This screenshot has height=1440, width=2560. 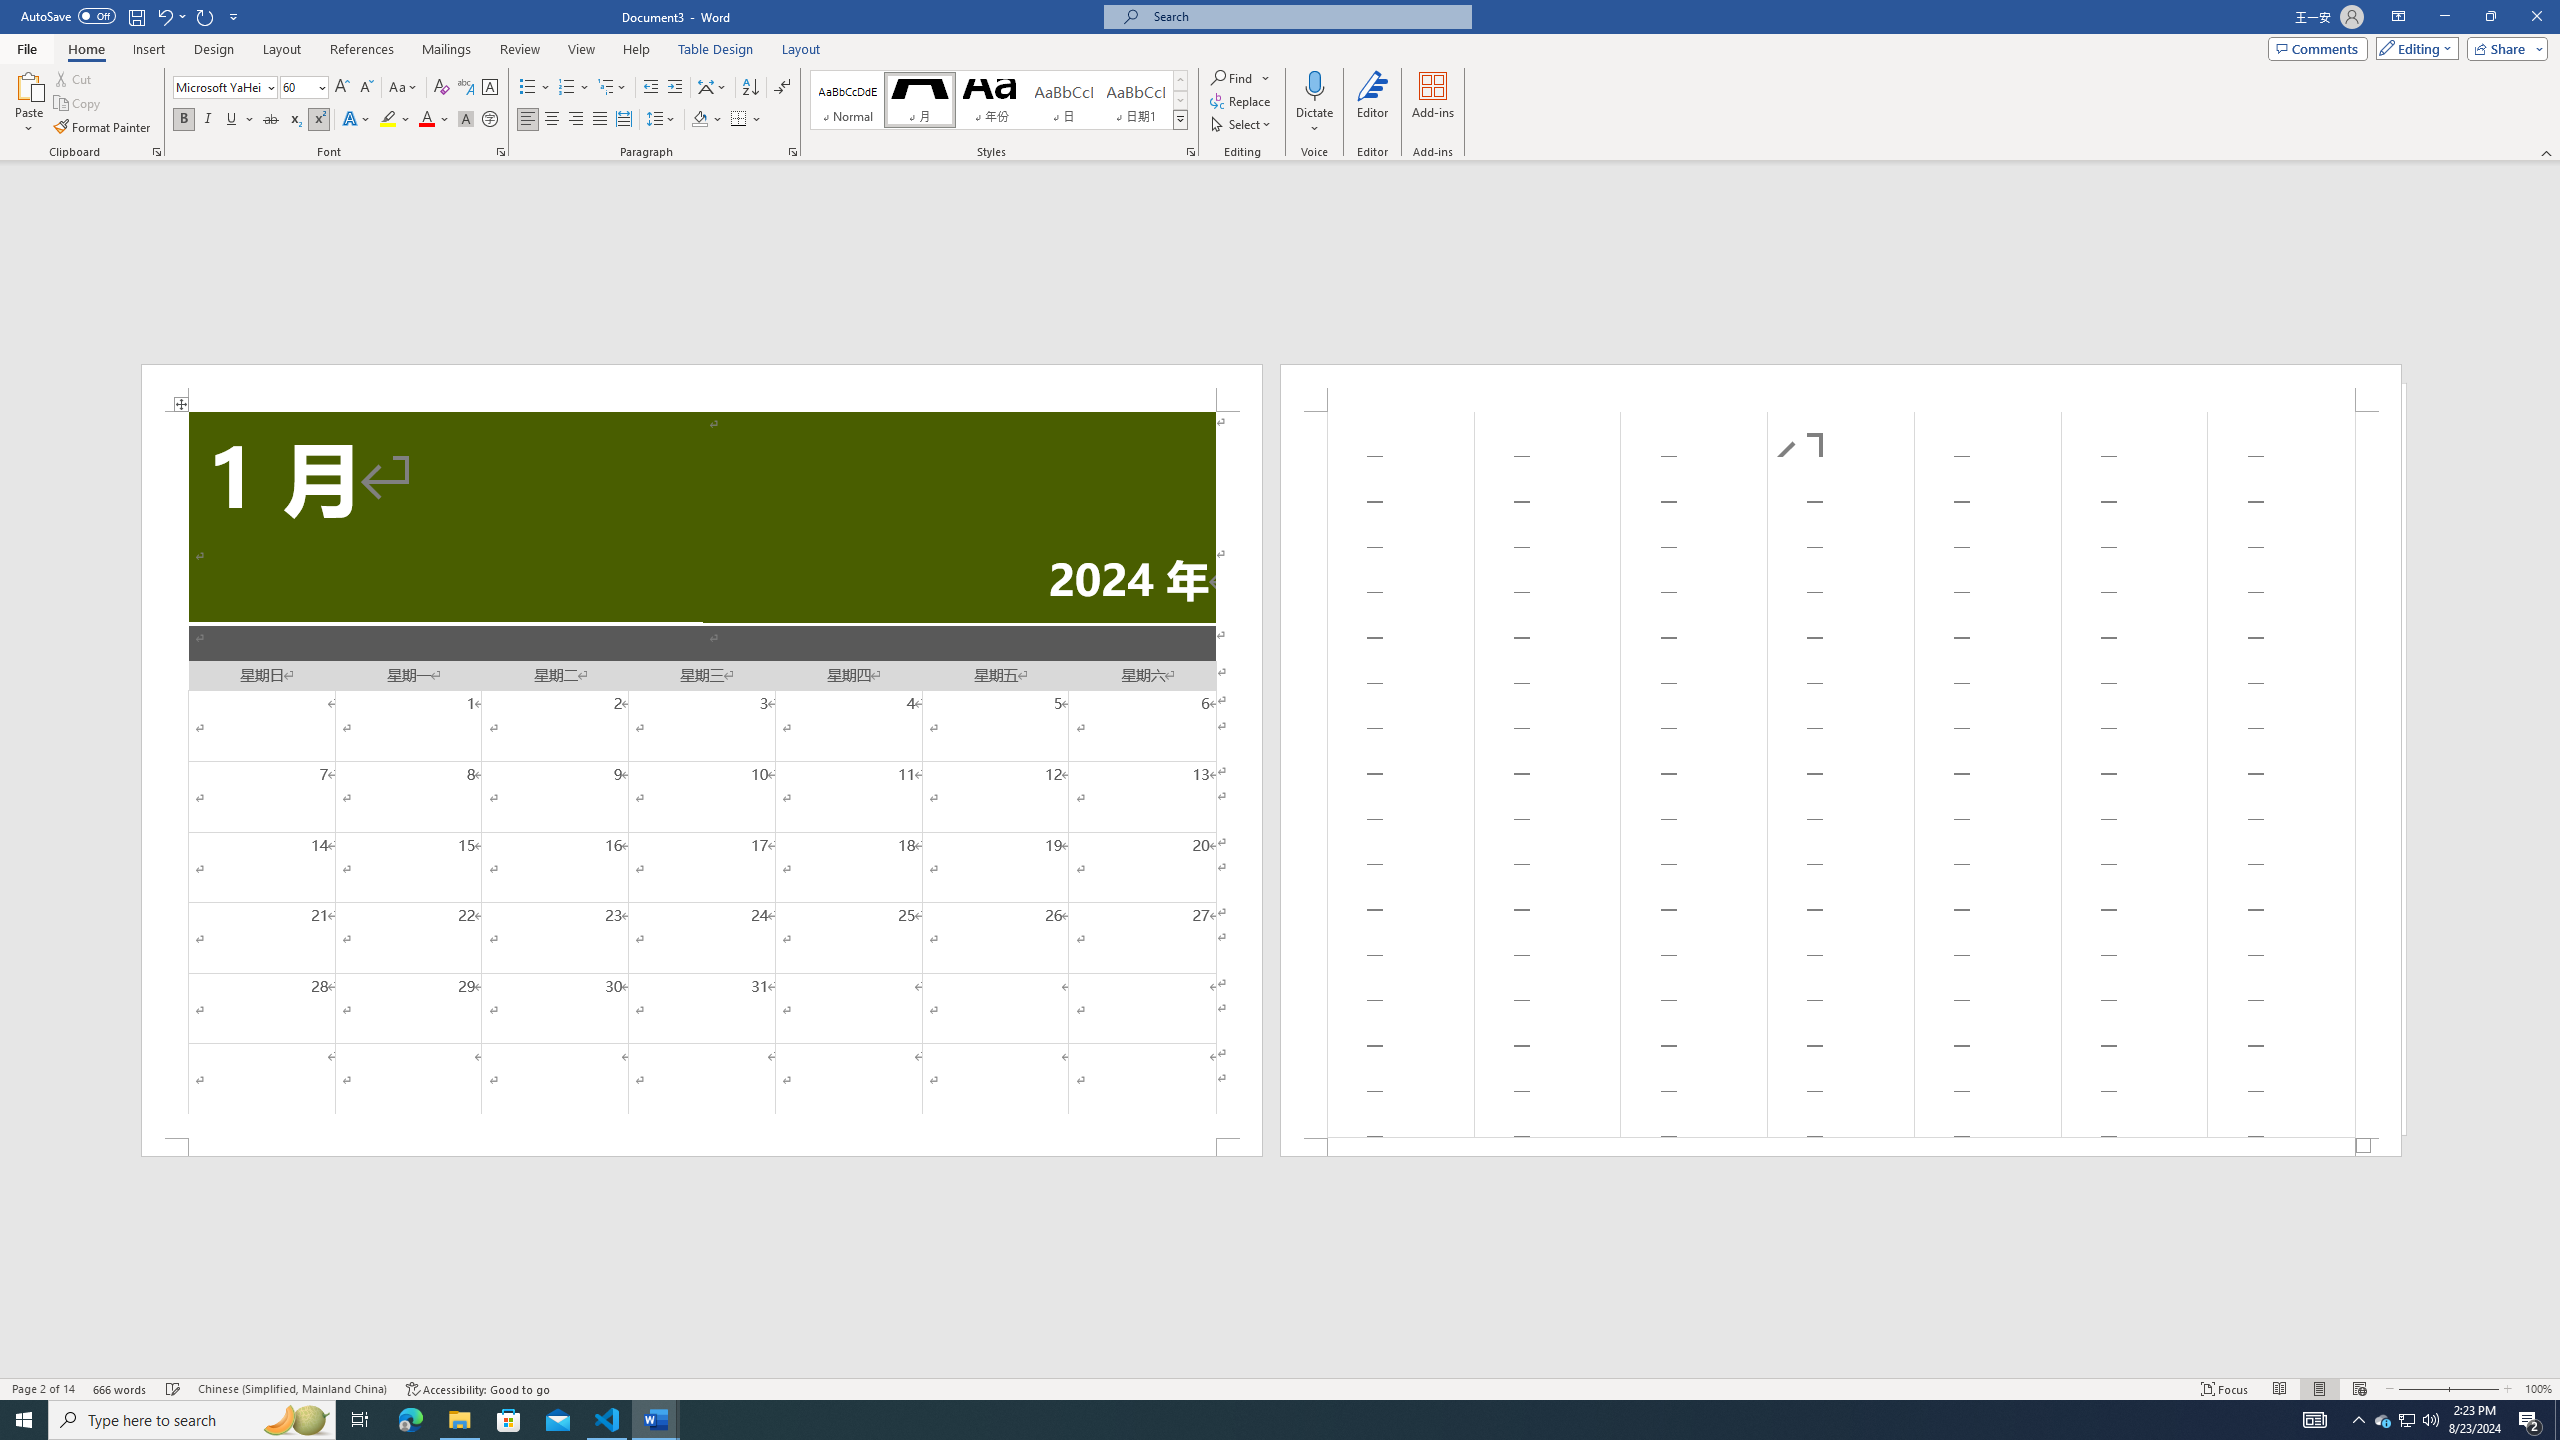 I want to click on Shading RGB(0, 0, 0), so click(x=700, y=120).